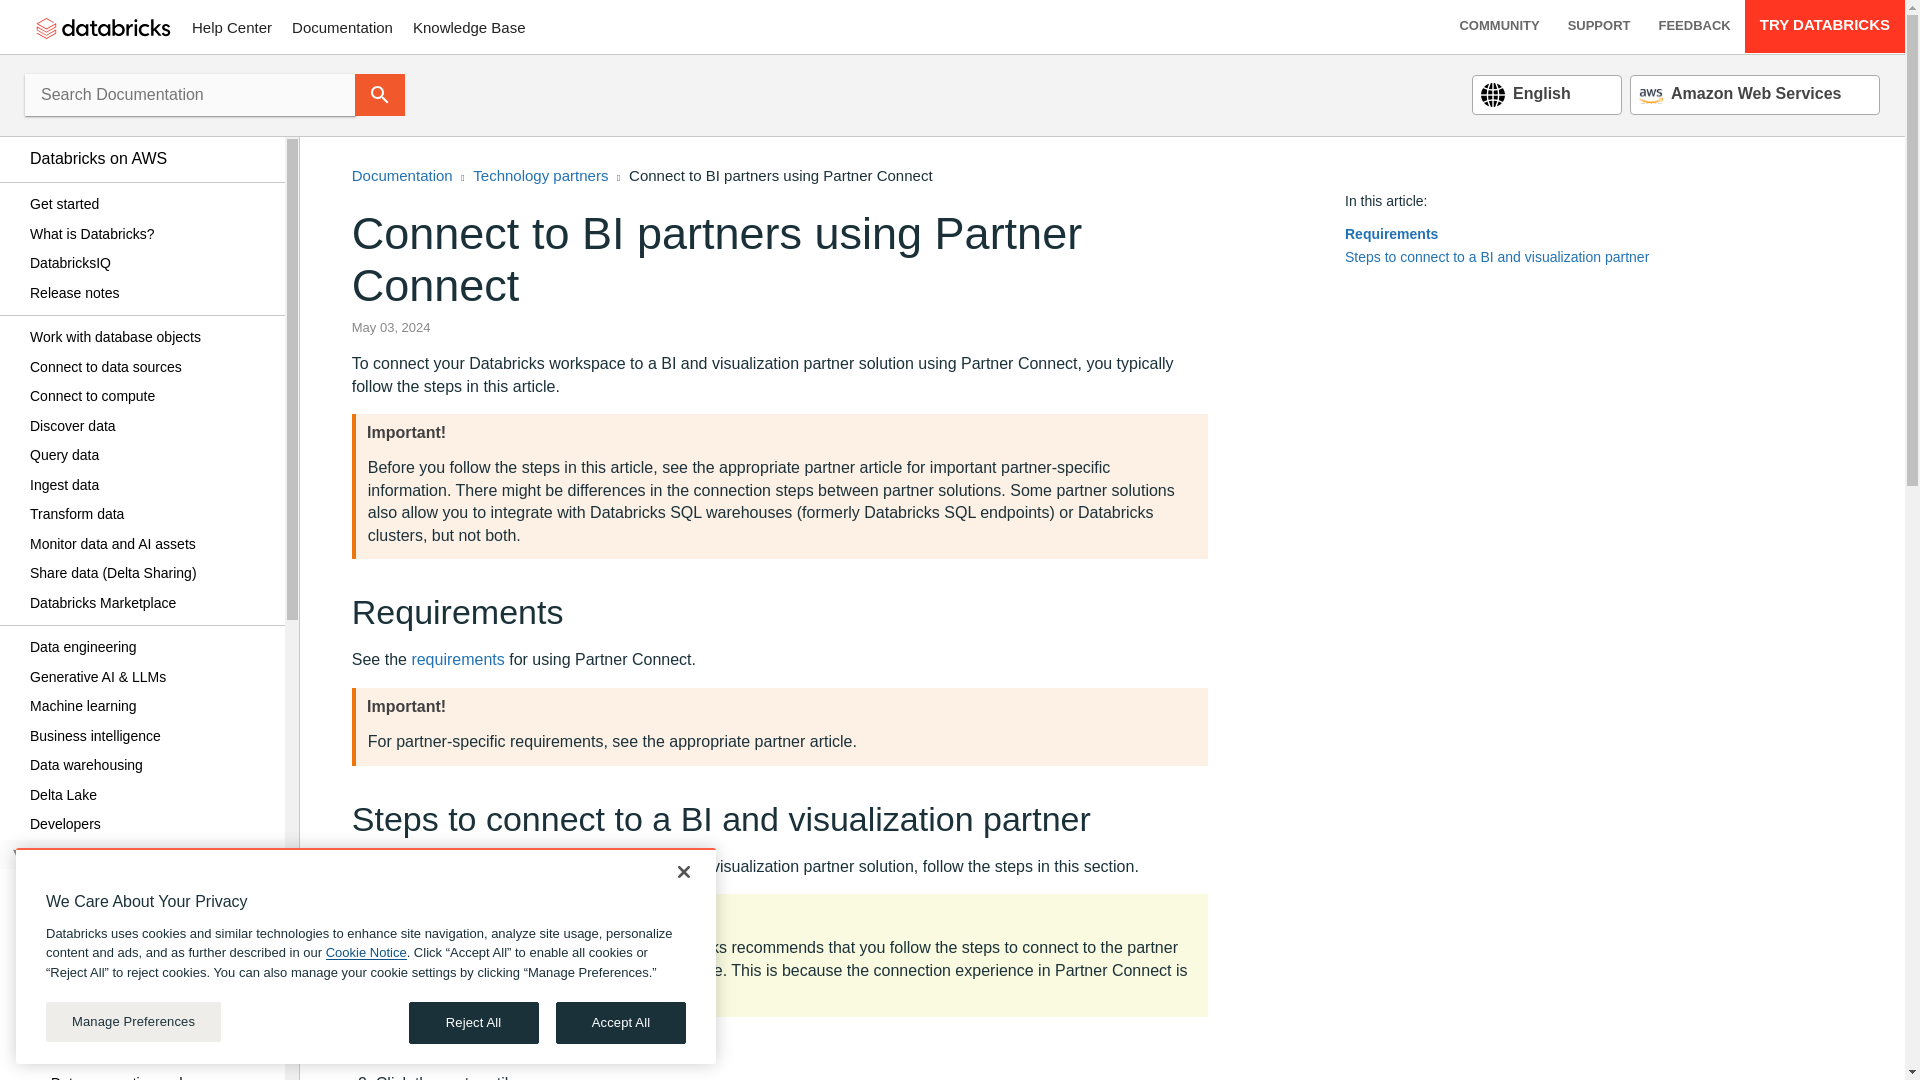  Describe the element at coordinates (150, 292) in the screenshot. I see `Release notes` at that location.